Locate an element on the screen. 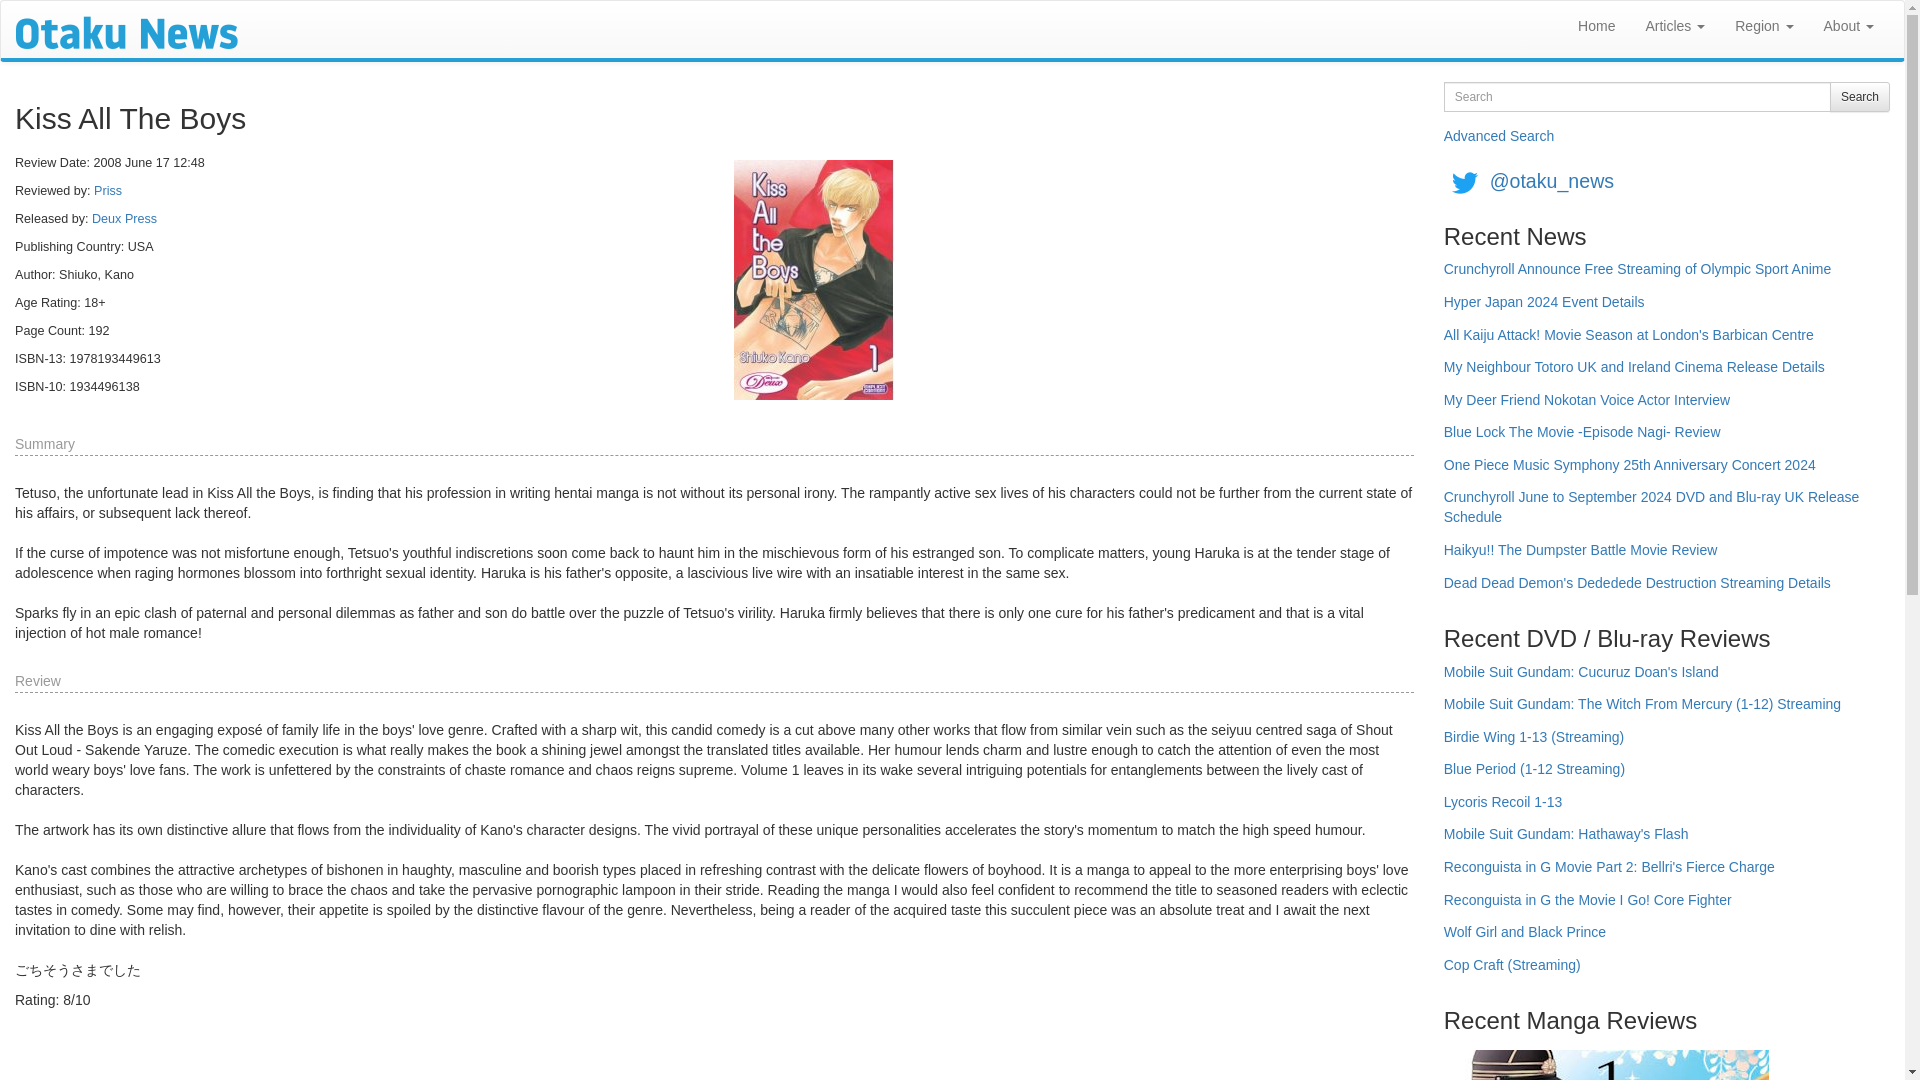 This screenshot has height=1080, width=1920. Blue Lock The Movie -Episode Nagi- Review is located at coordinates (1582, 439).